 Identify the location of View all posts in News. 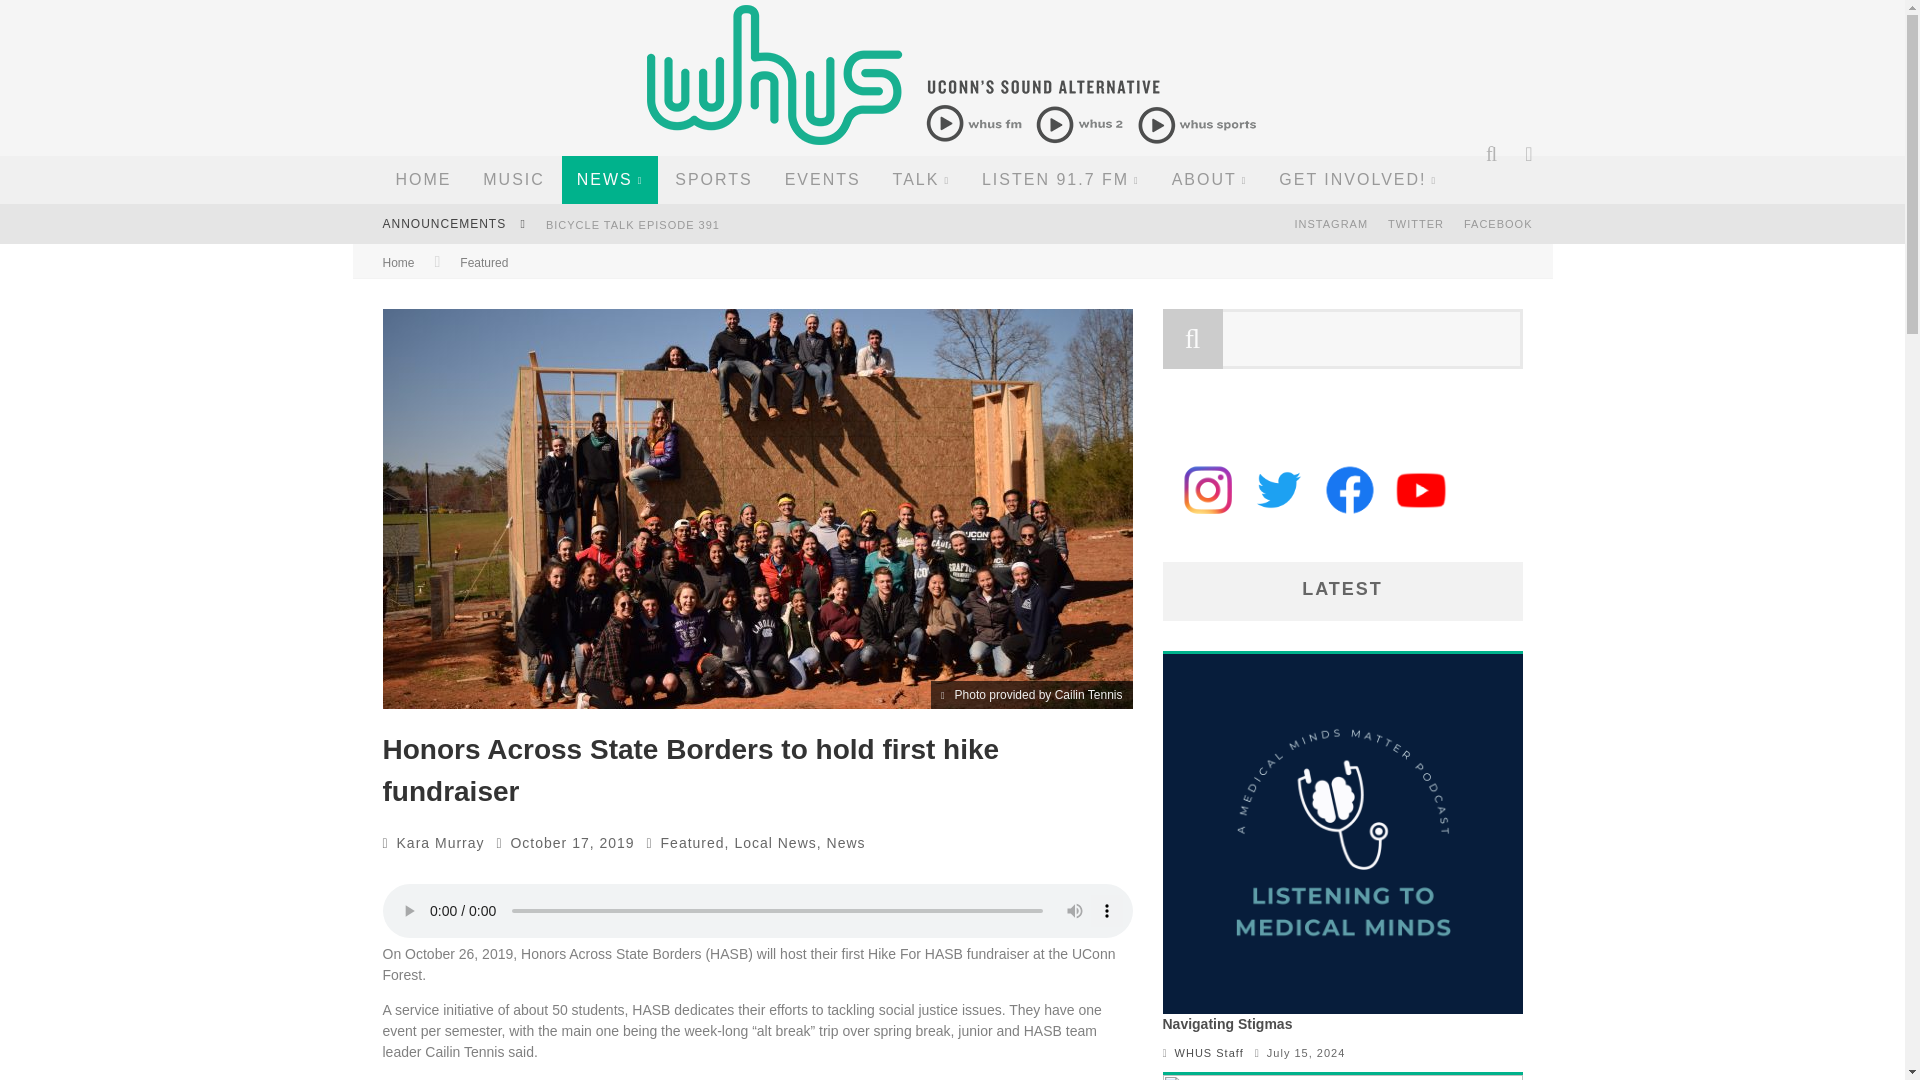
(846, 842).